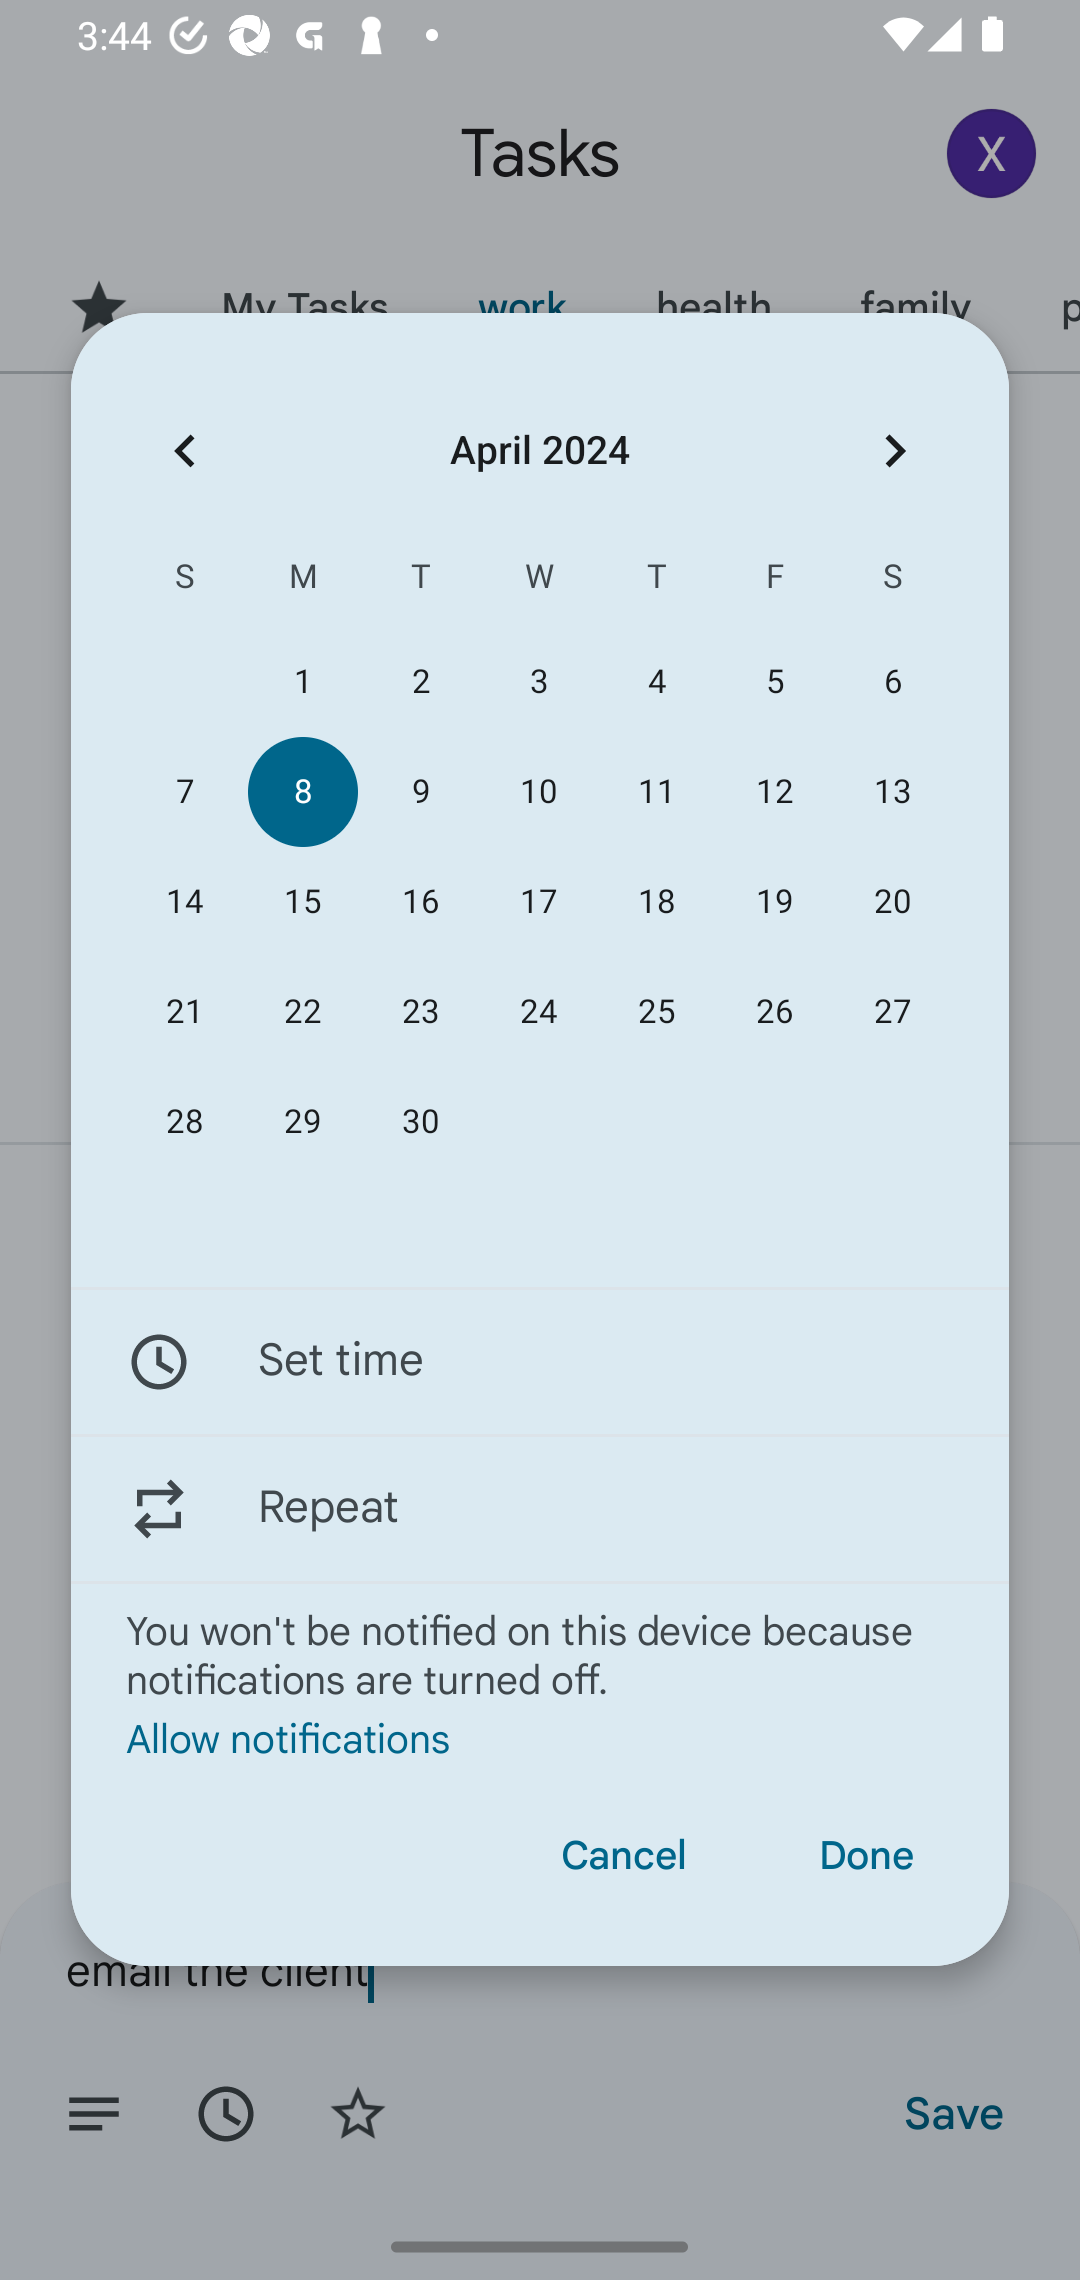 This screenshot has width=1080, height=2280. What do you see at coordinates (185, 1122) in the screenshot?
I see `28 28 April 2024` at bounding box center [185, 1122].